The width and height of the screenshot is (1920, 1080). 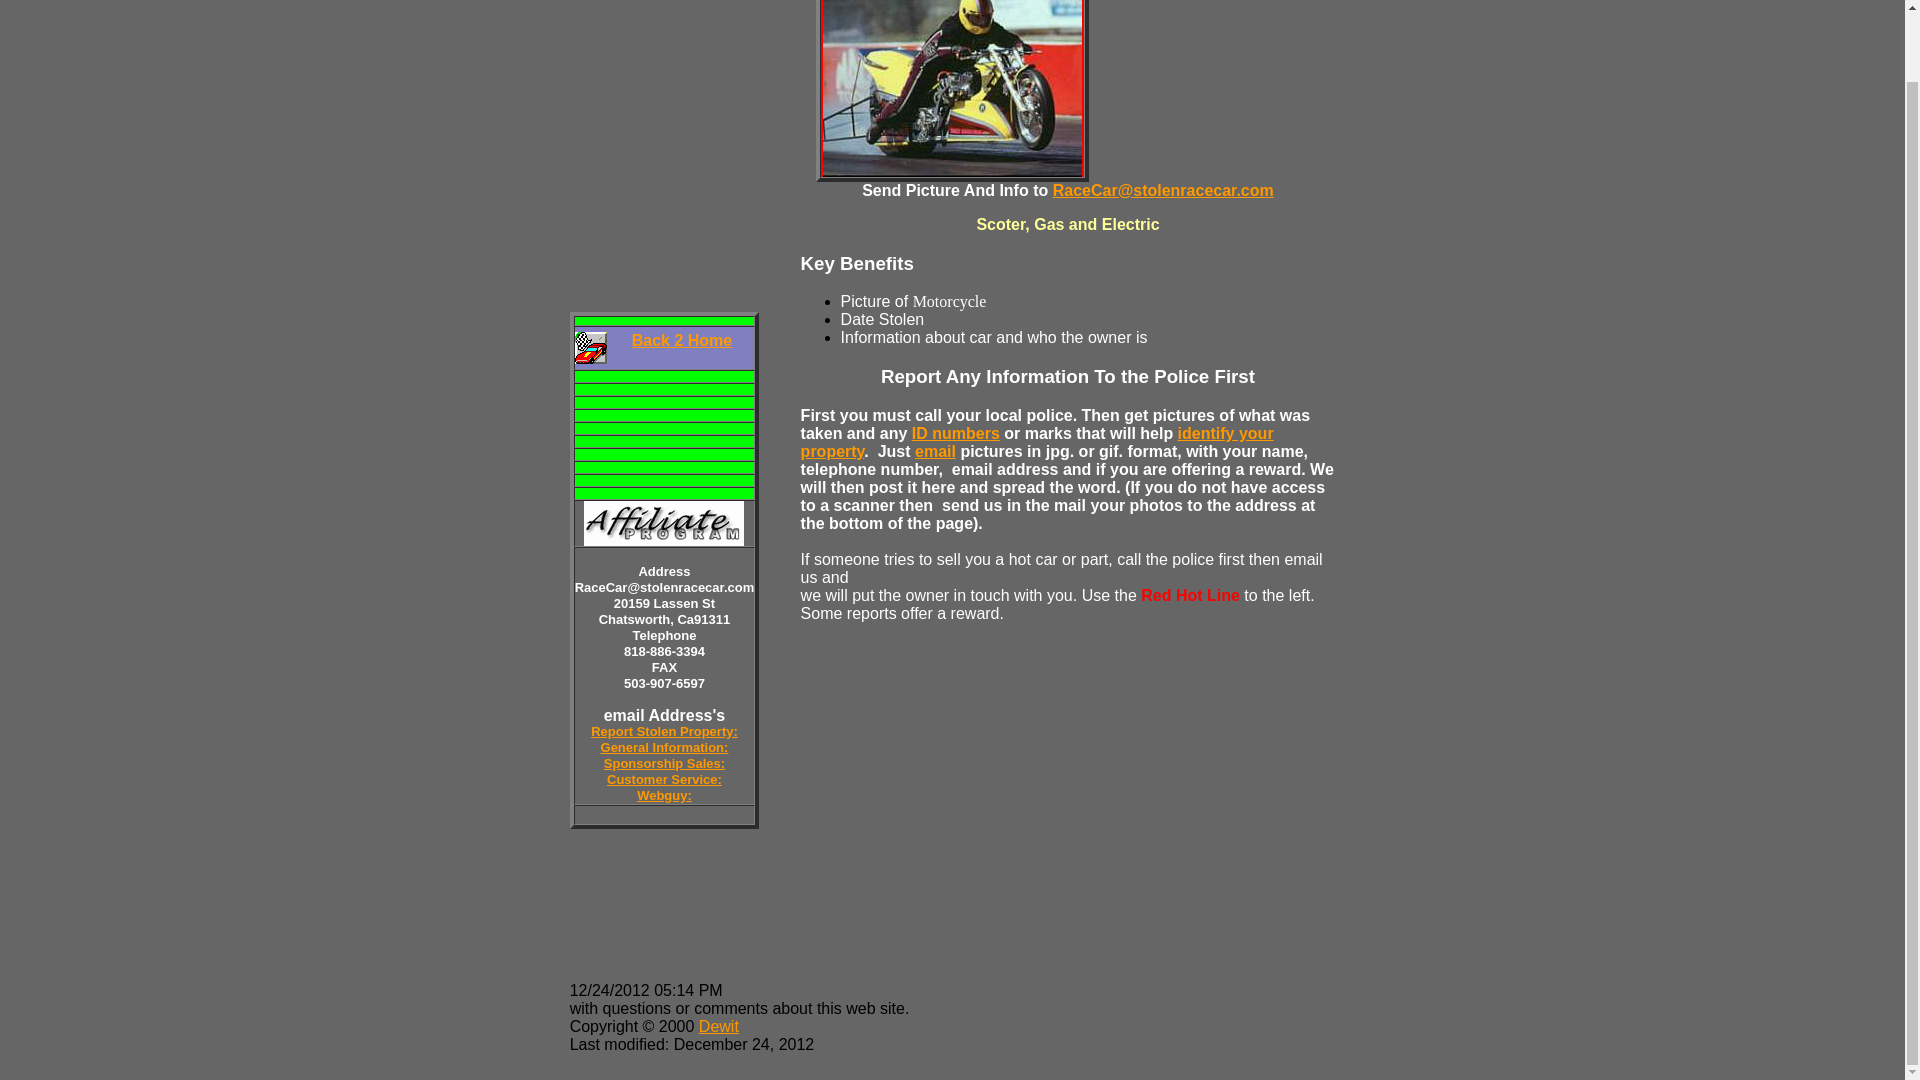 What do you see at coordinates (664, 730) in the screenshot?
I see `Report Stolen Property:` at bounding box center [664, 730].